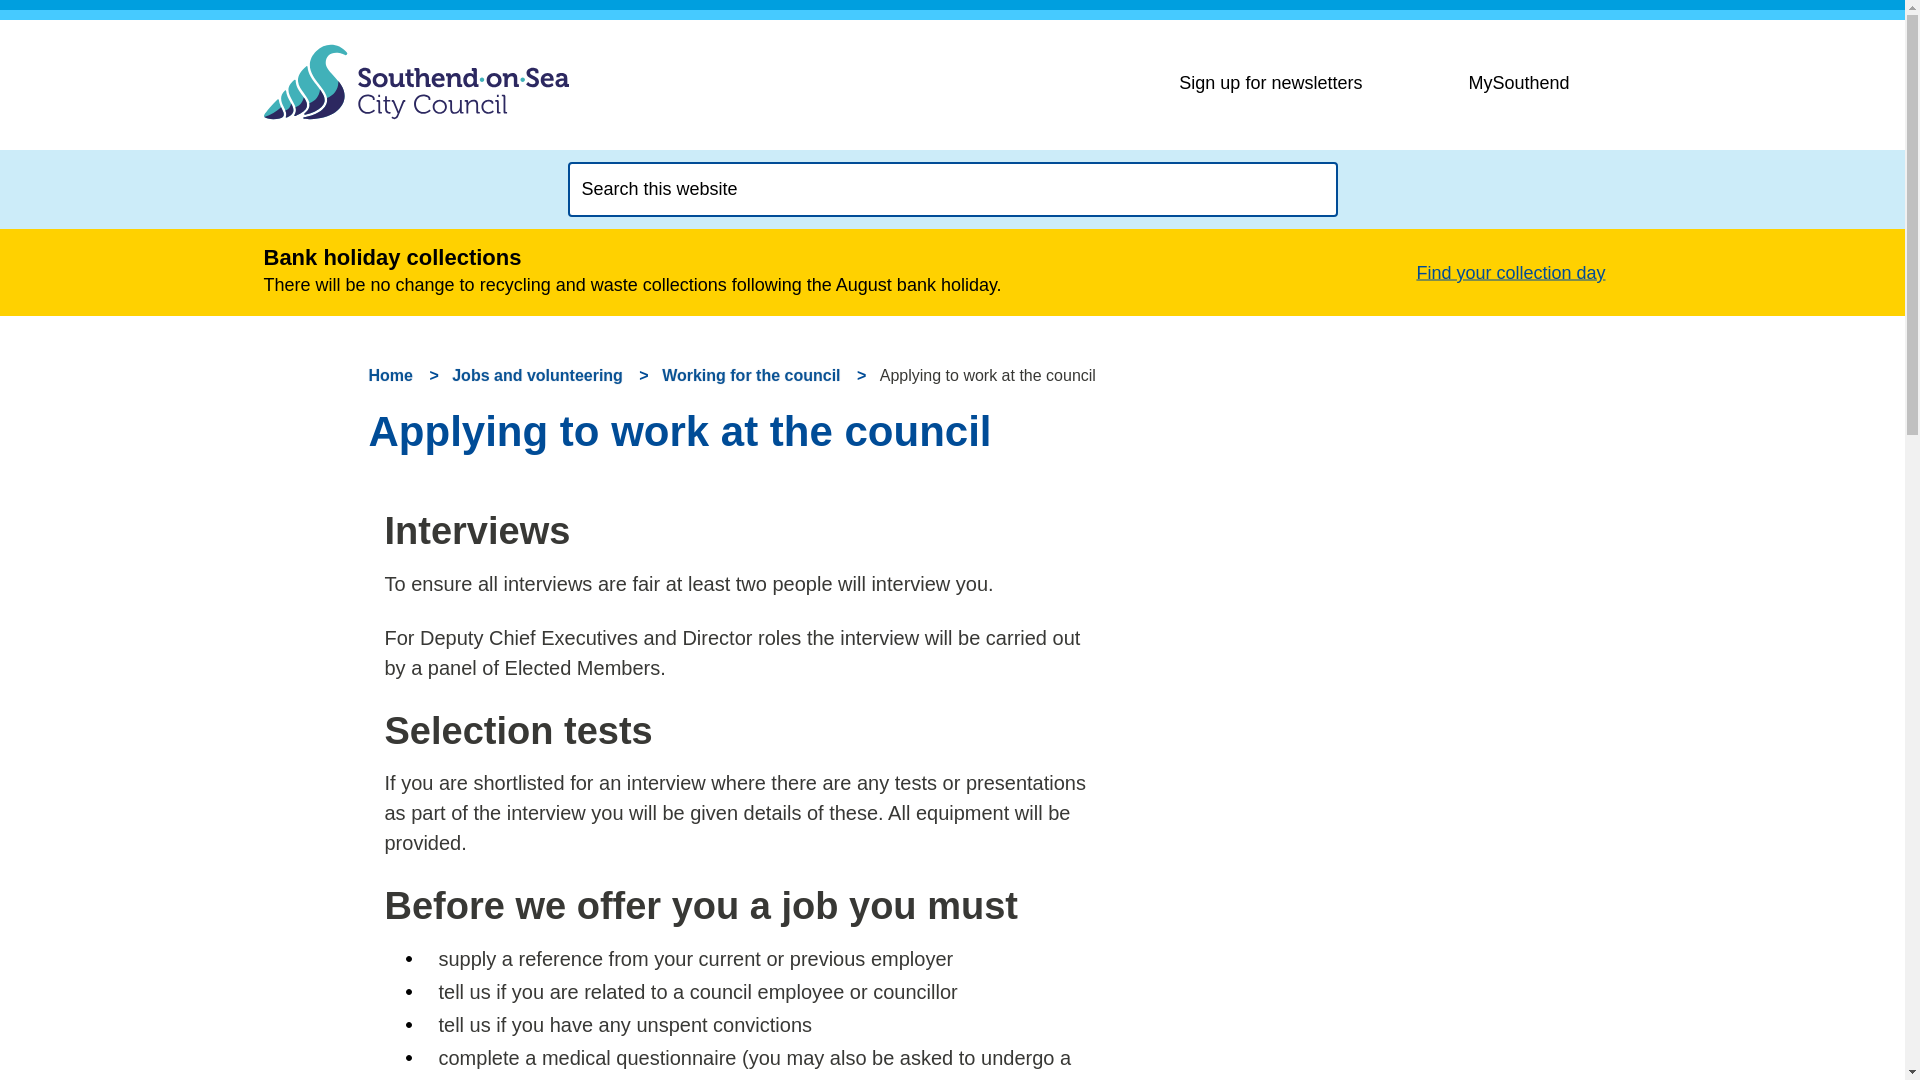 This screenshot has width=1920, height=1080. What do you see at coordinates (390, 376) in the screenshot?
I see `Home` at bounding box center [390, 376].